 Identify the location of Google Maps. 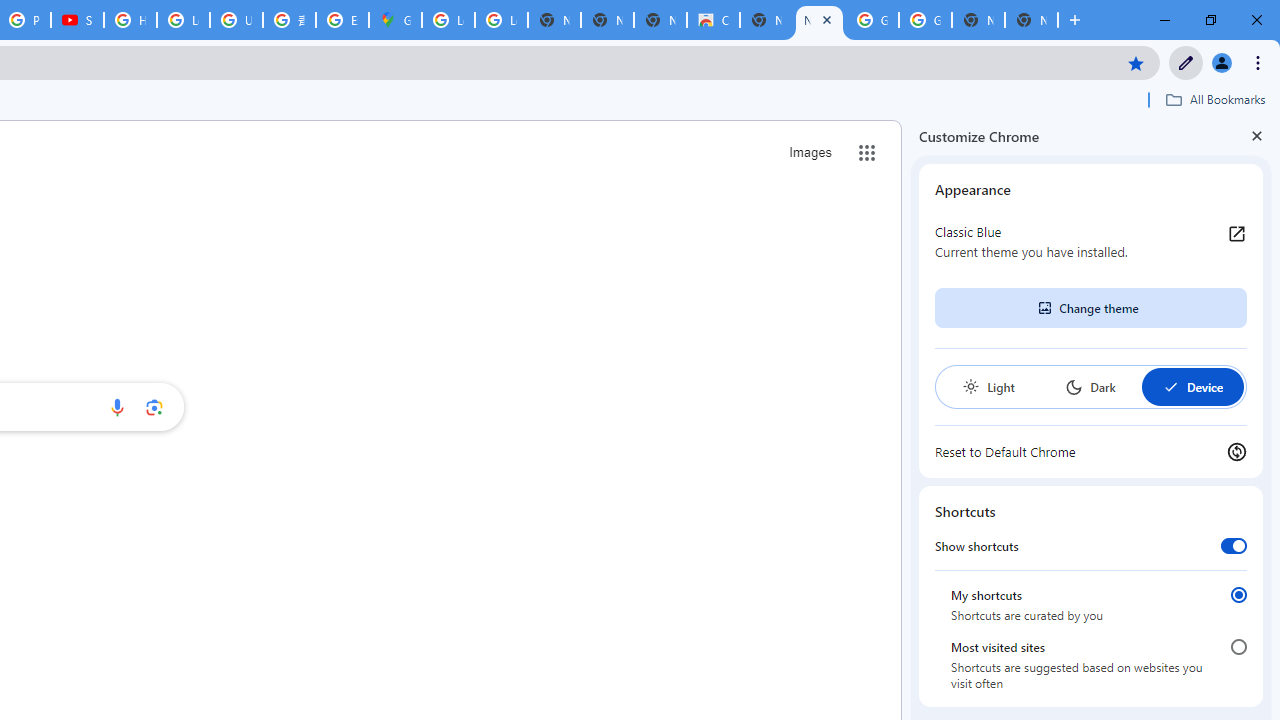
(395, 20).